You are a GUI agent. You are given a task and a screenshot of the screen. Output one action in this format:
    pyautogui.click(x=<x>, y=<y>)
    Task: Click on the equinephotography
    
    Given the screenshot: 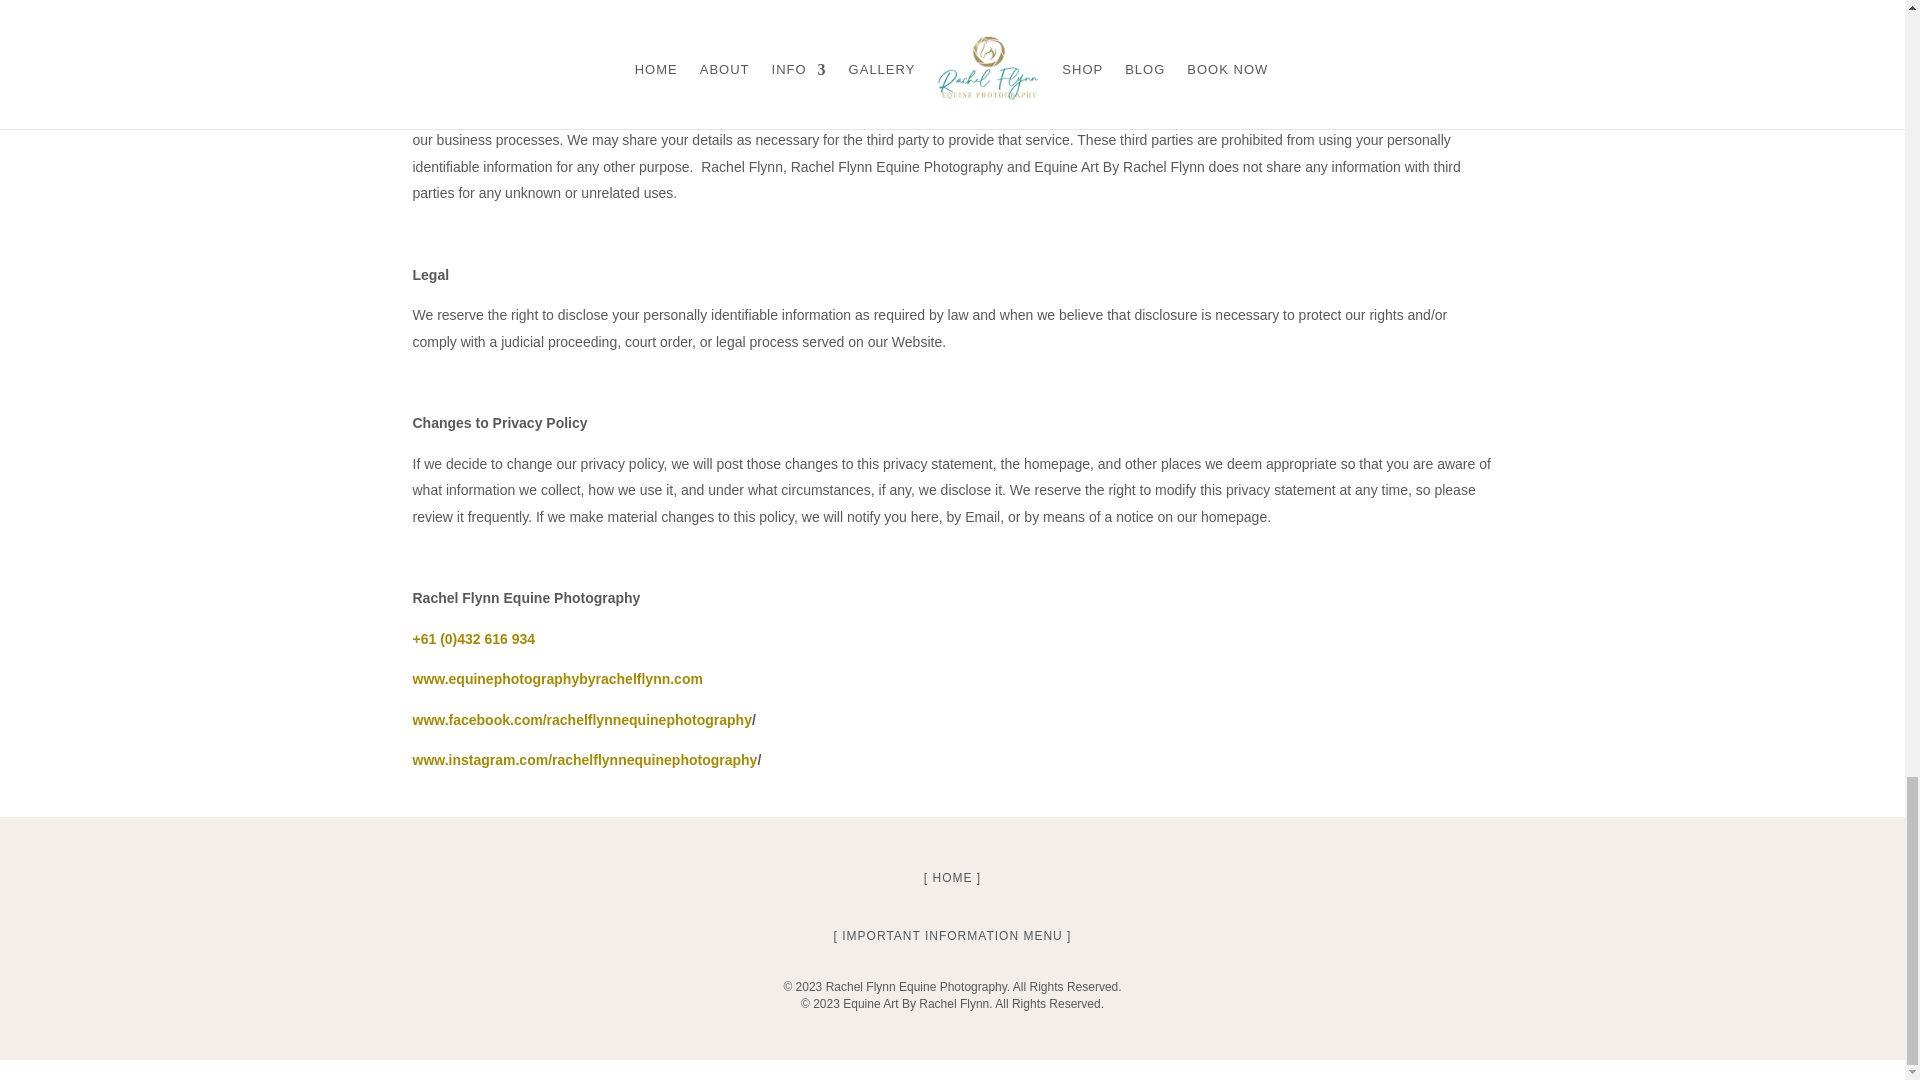 What is the action you would take?
    pyautogui.click(x=686, y=719)
    